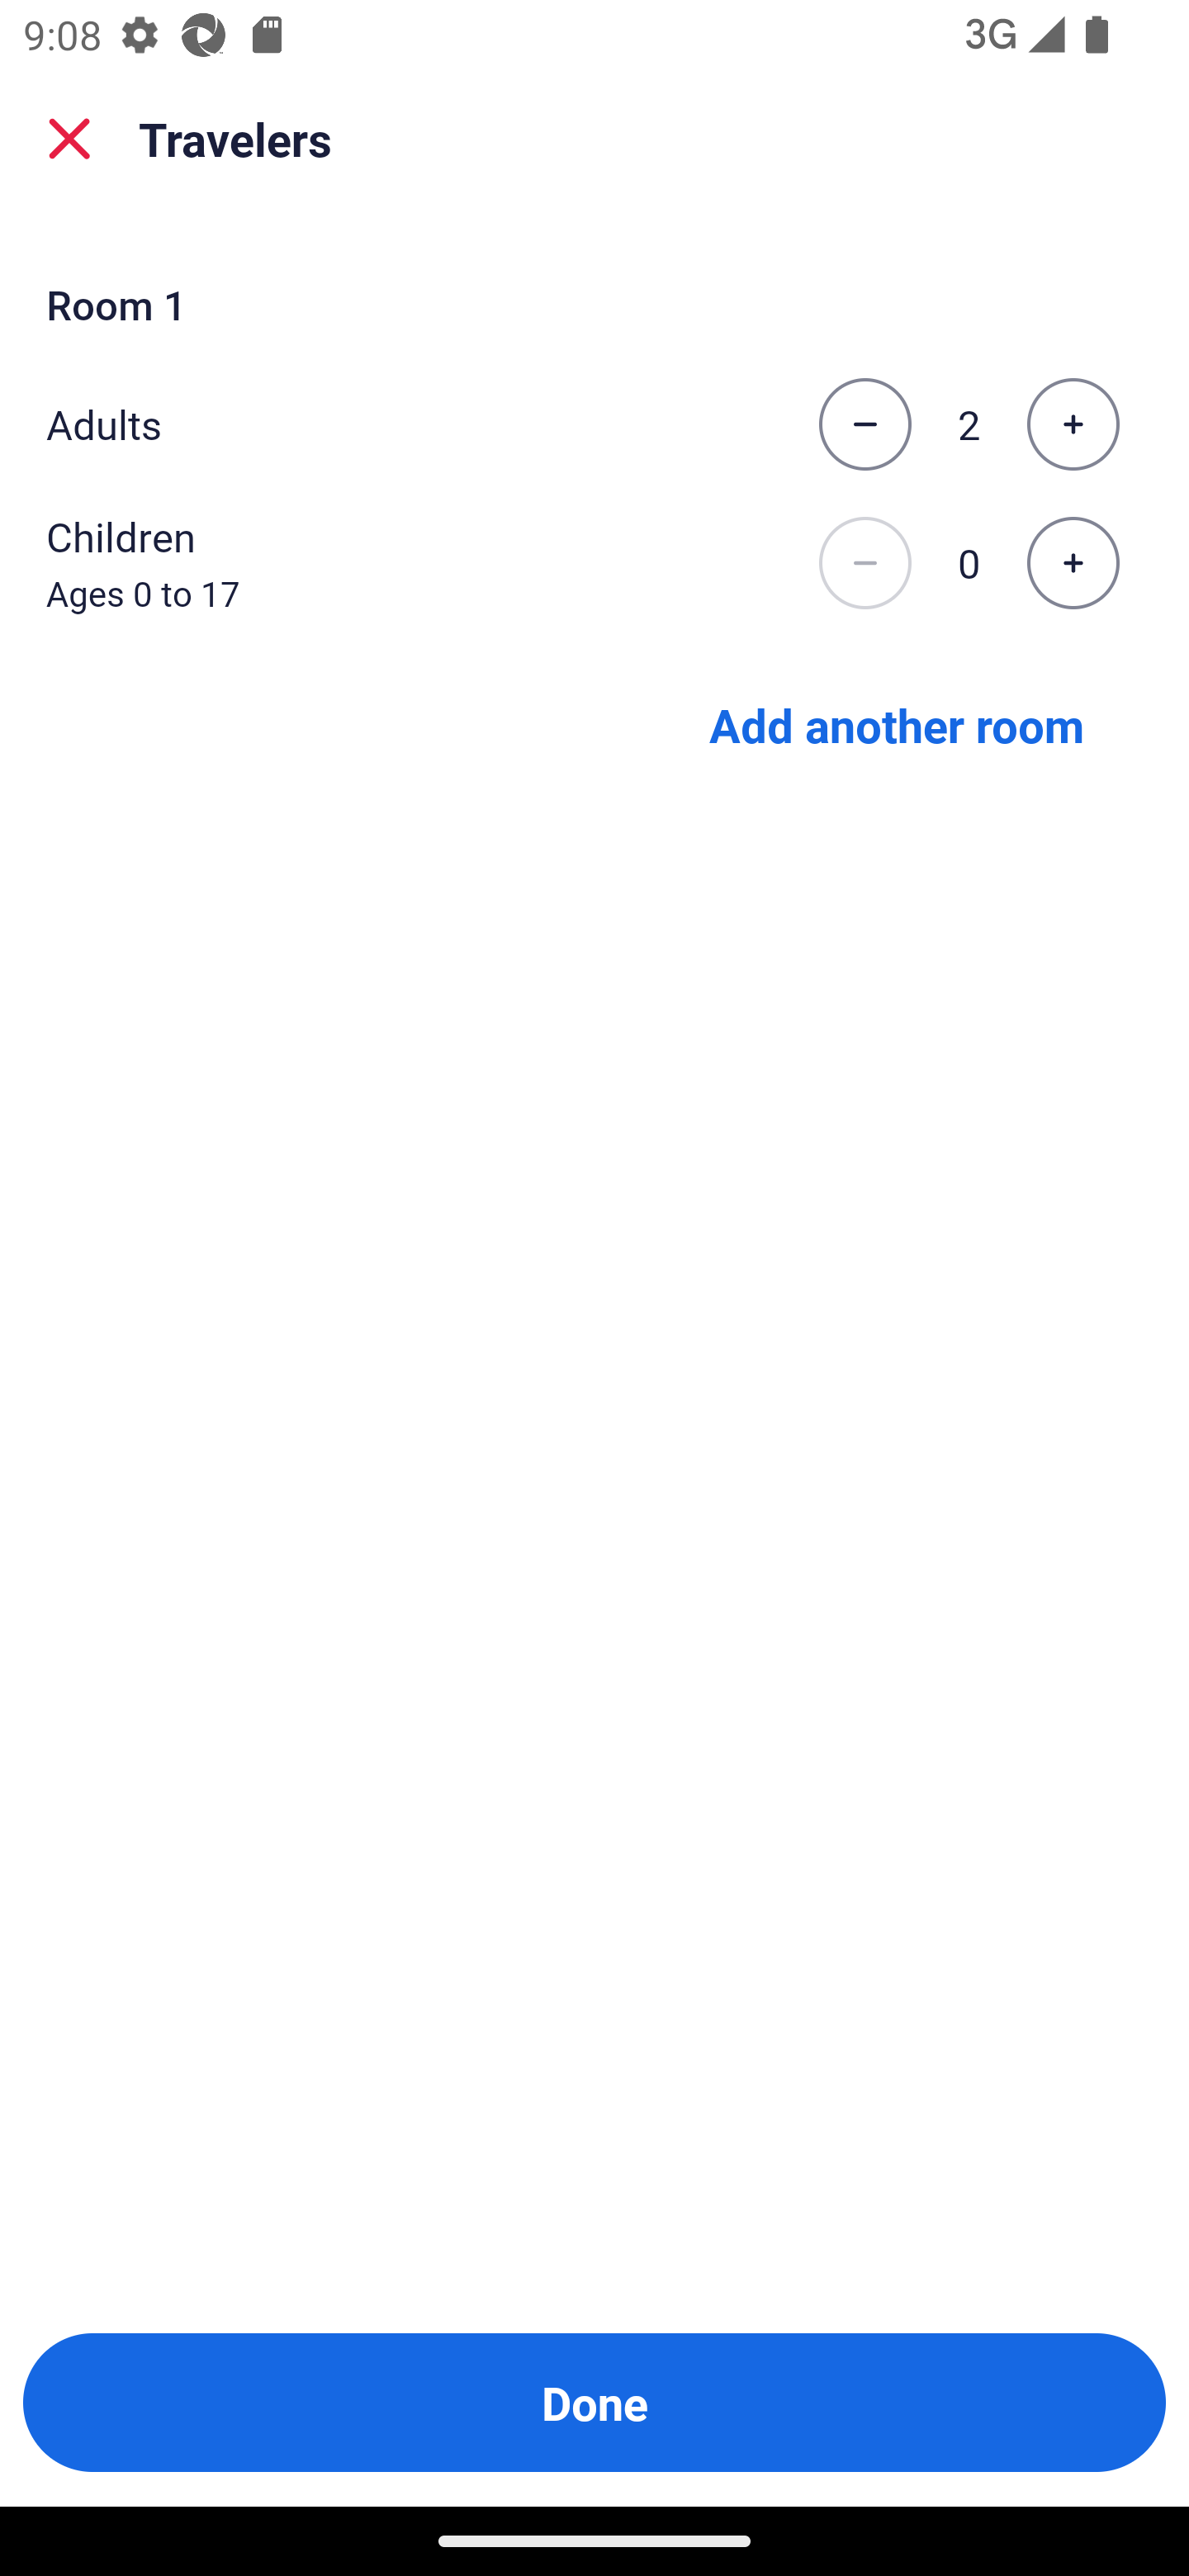 The image size is (1189, 2576). I want to click on Decrease the number of children, so click(865, 564).